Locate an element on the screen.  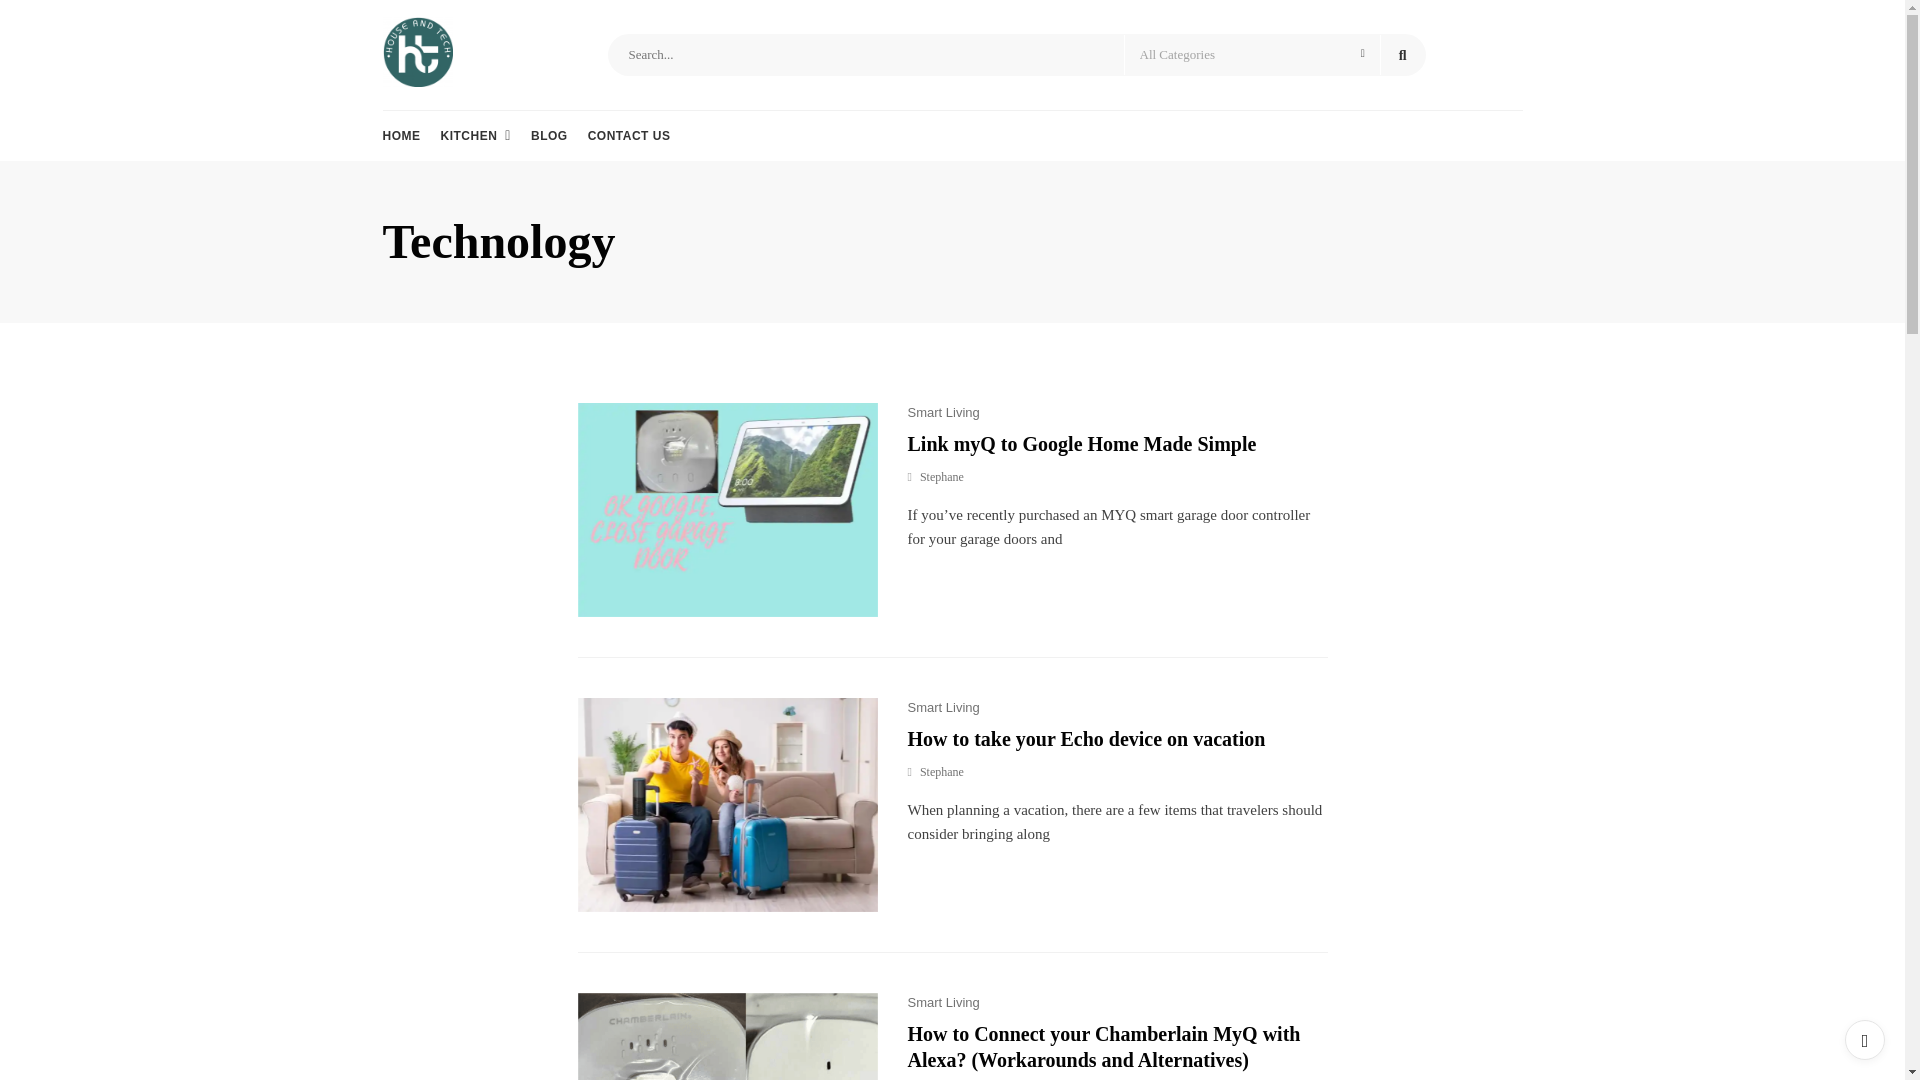
CONTACT US is located at coordinates (628, 136).